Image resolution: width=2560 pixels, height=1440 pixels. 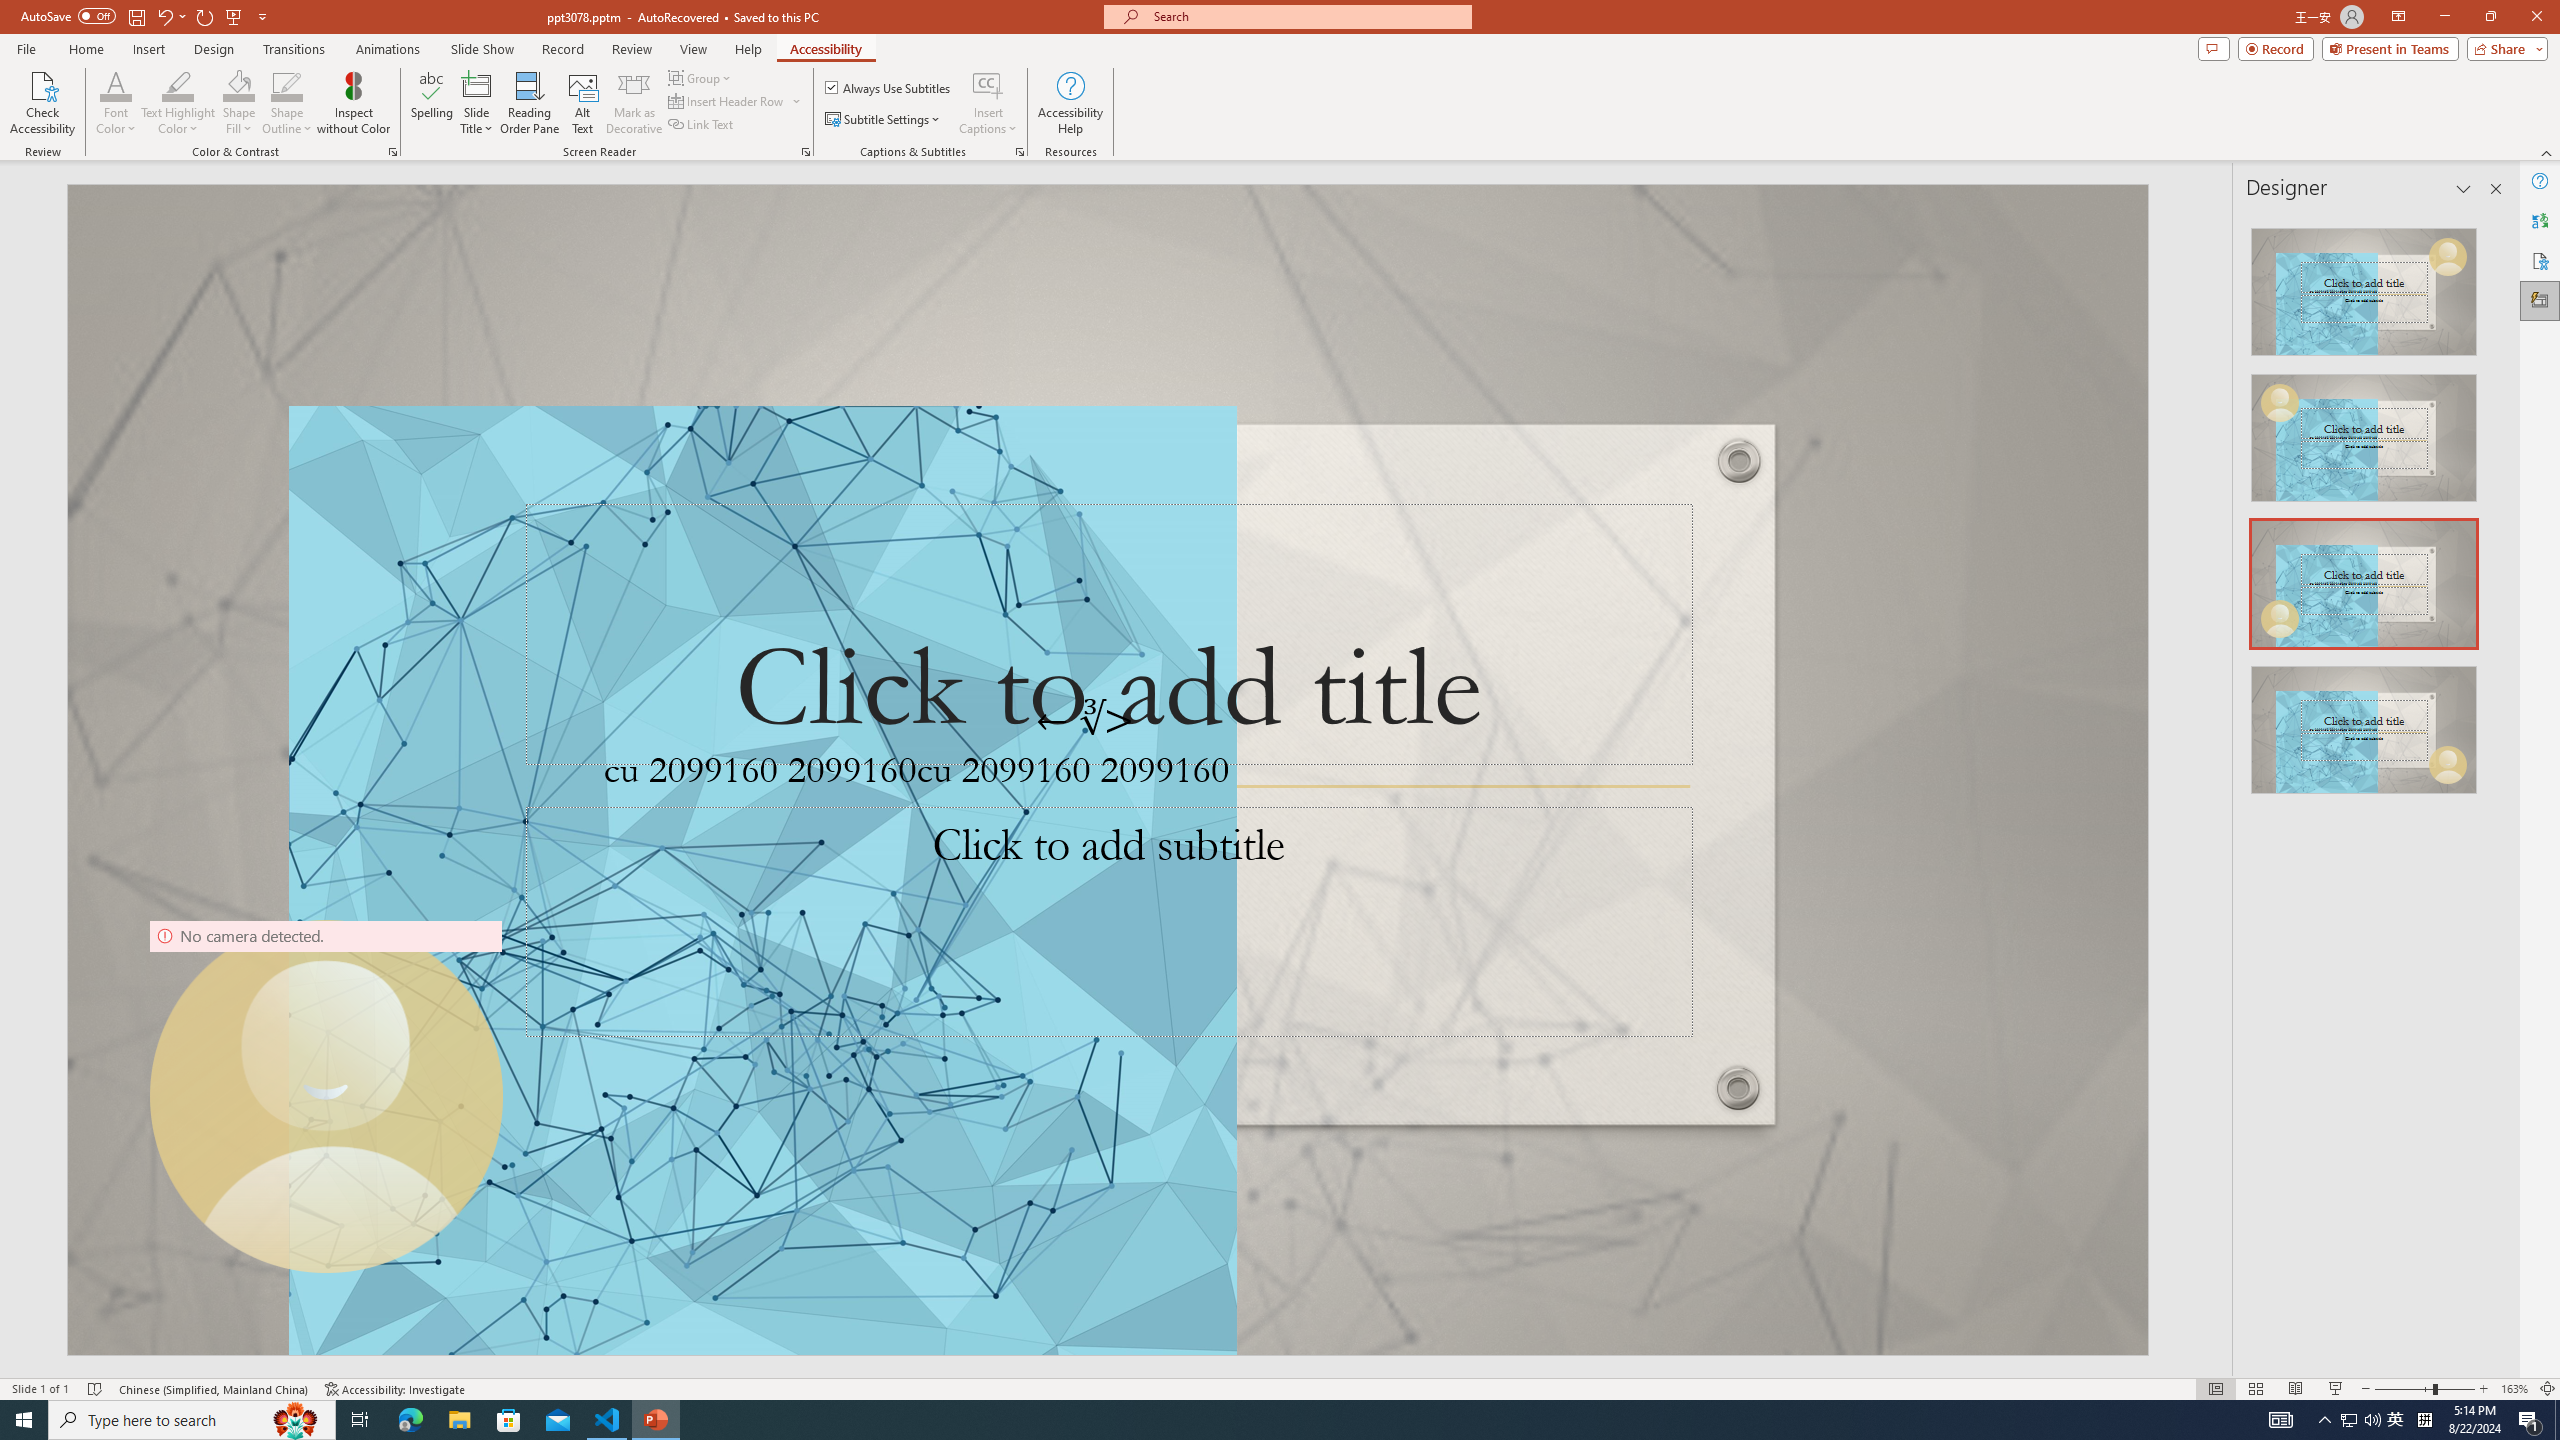 What do you see at coordinates (2514, 1389) in the screenshot?
I see `Zoom 163%` at bounding box center [2514, 1389].